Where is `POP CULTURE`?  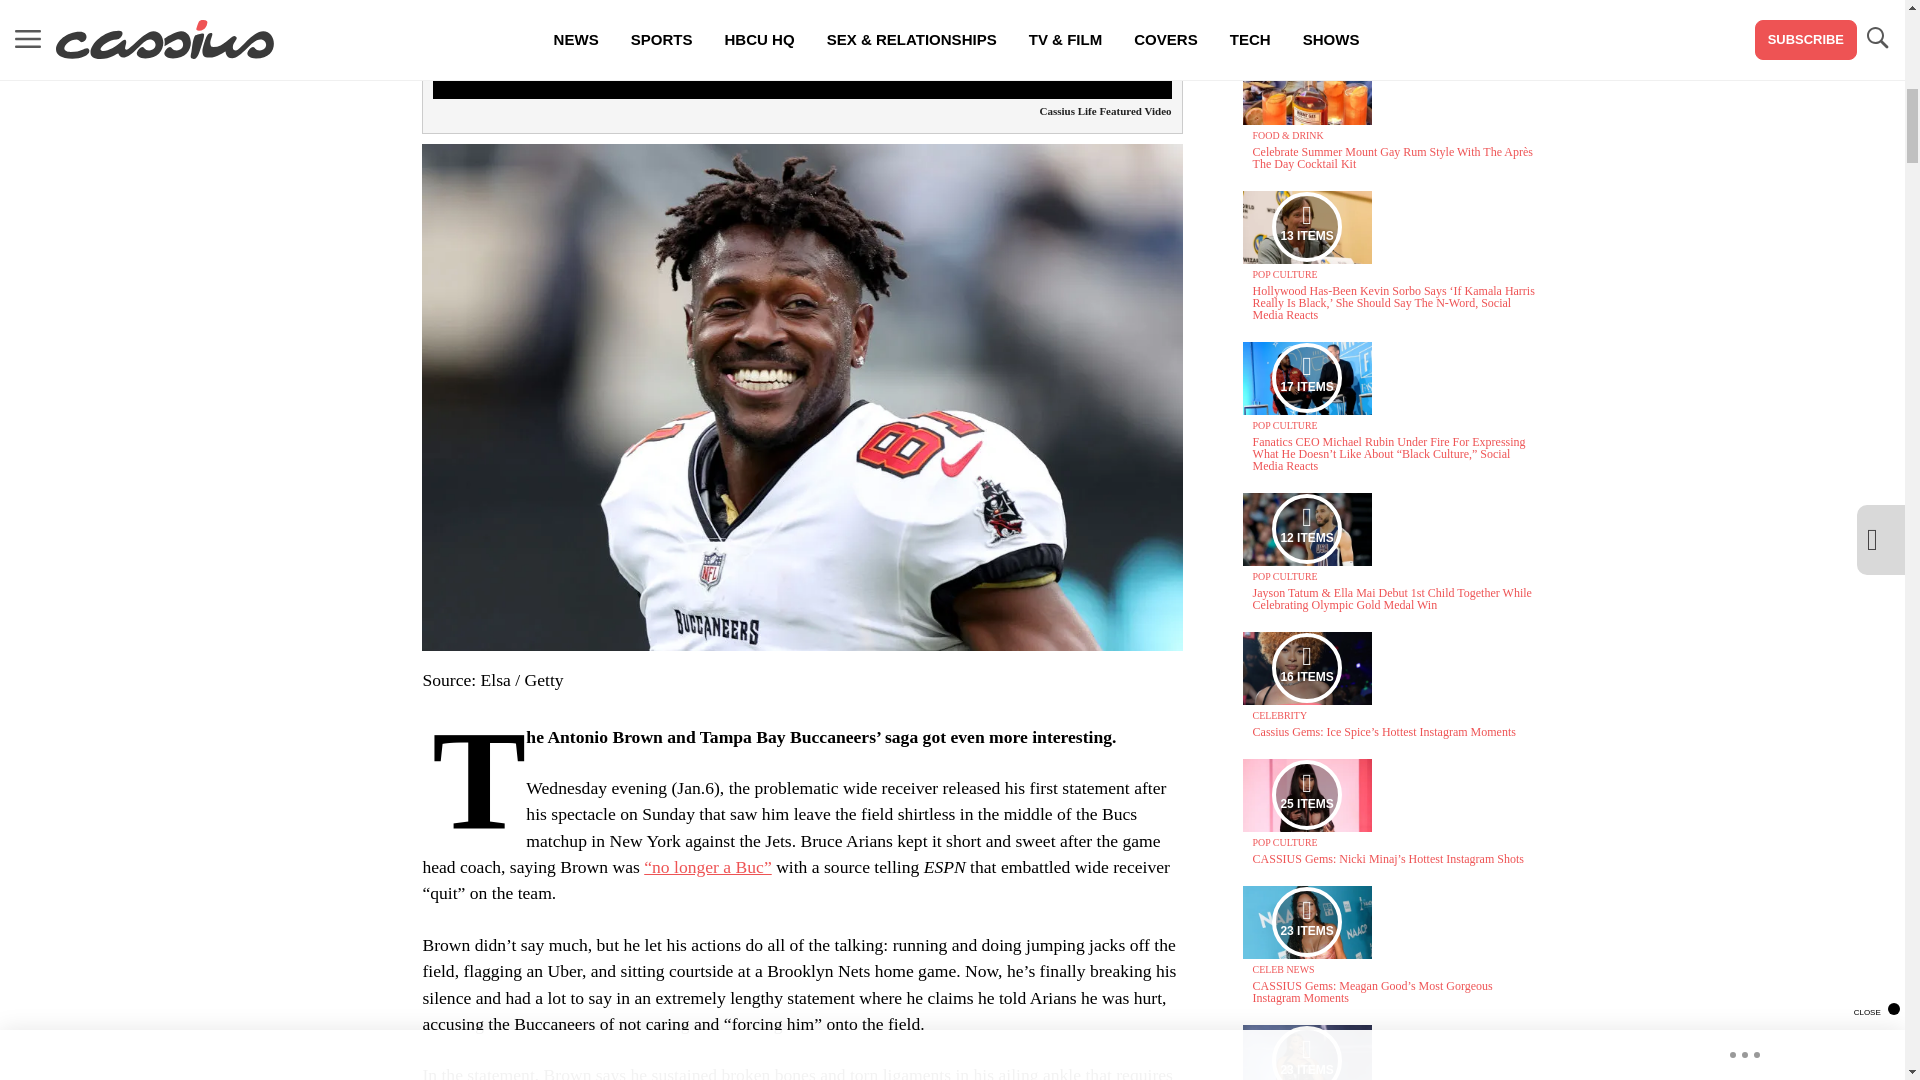
POP CULTURE is located at coordinates (1285, 274).